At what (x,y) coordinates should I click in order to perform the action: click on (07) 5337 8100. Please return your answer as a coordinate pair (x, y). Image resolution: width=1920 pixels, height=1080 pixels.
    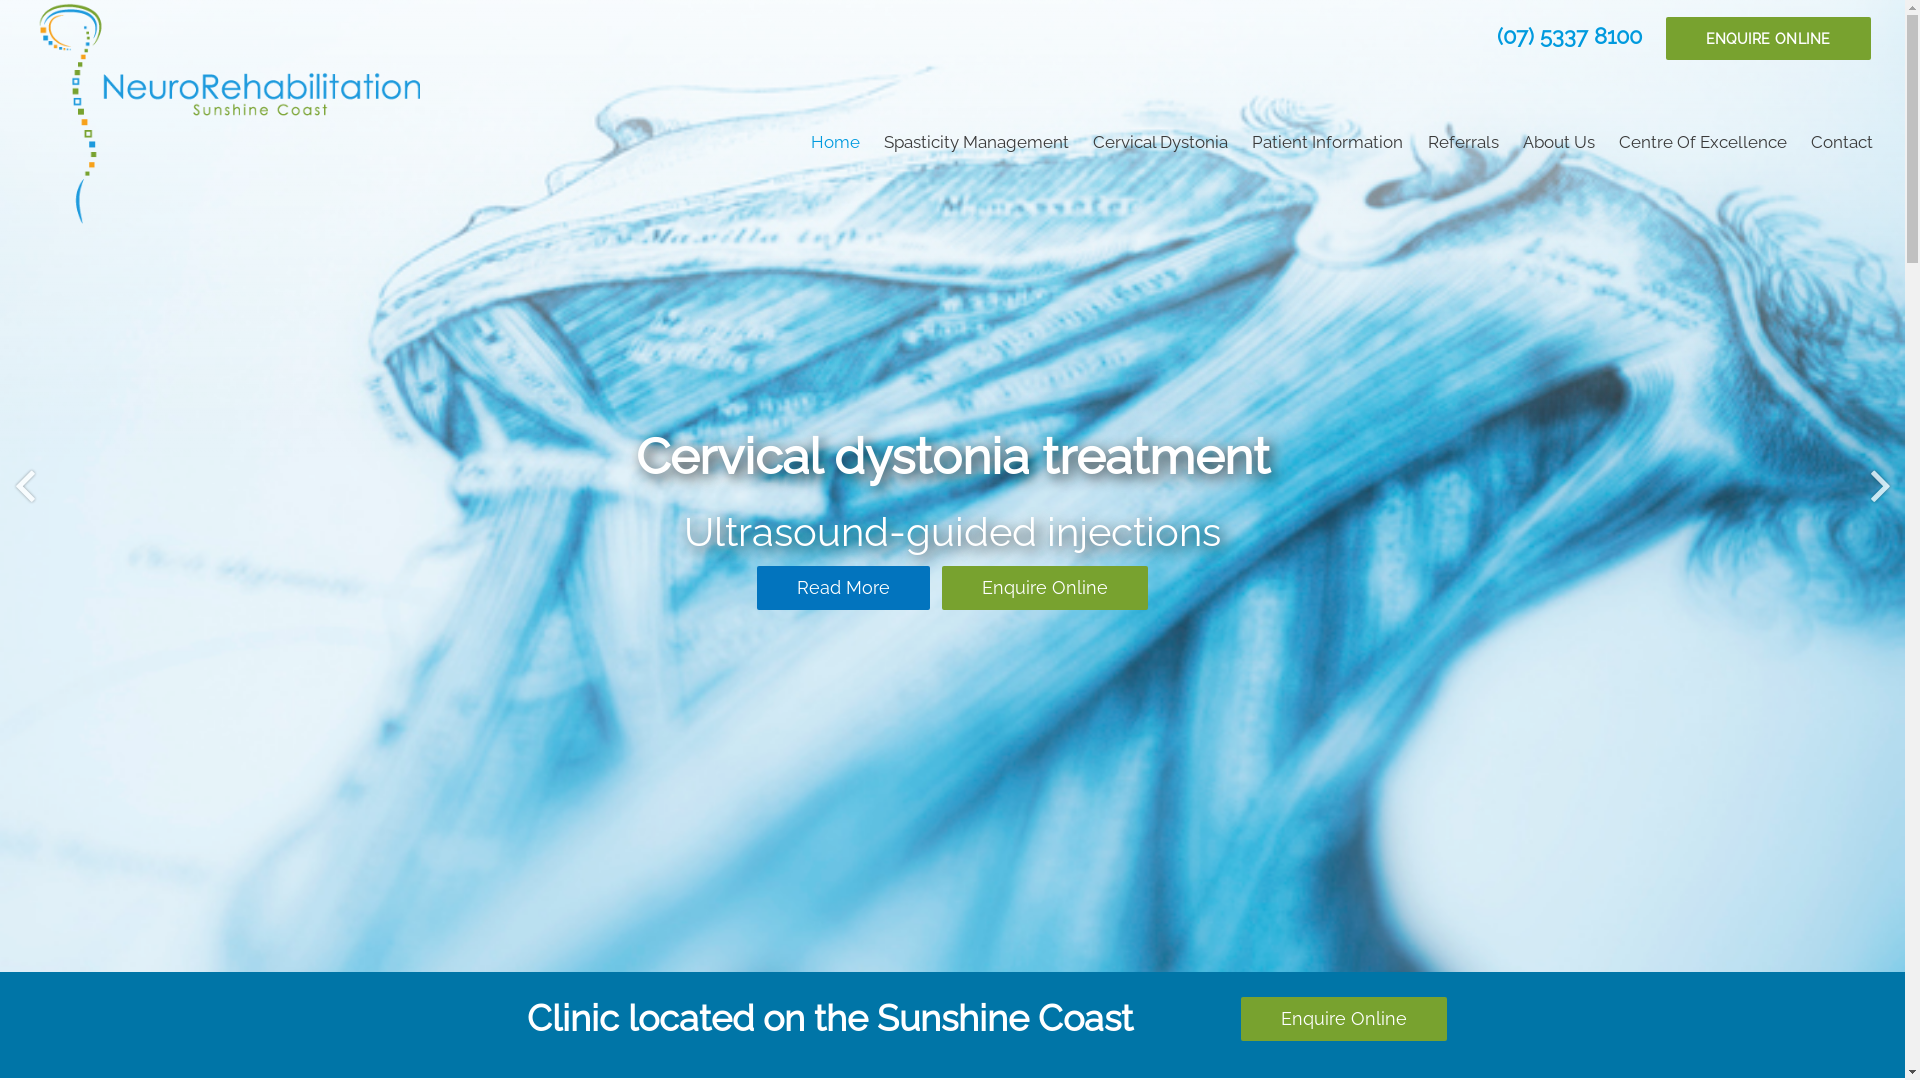
    Looking at the image, I should click on (1570, 36).